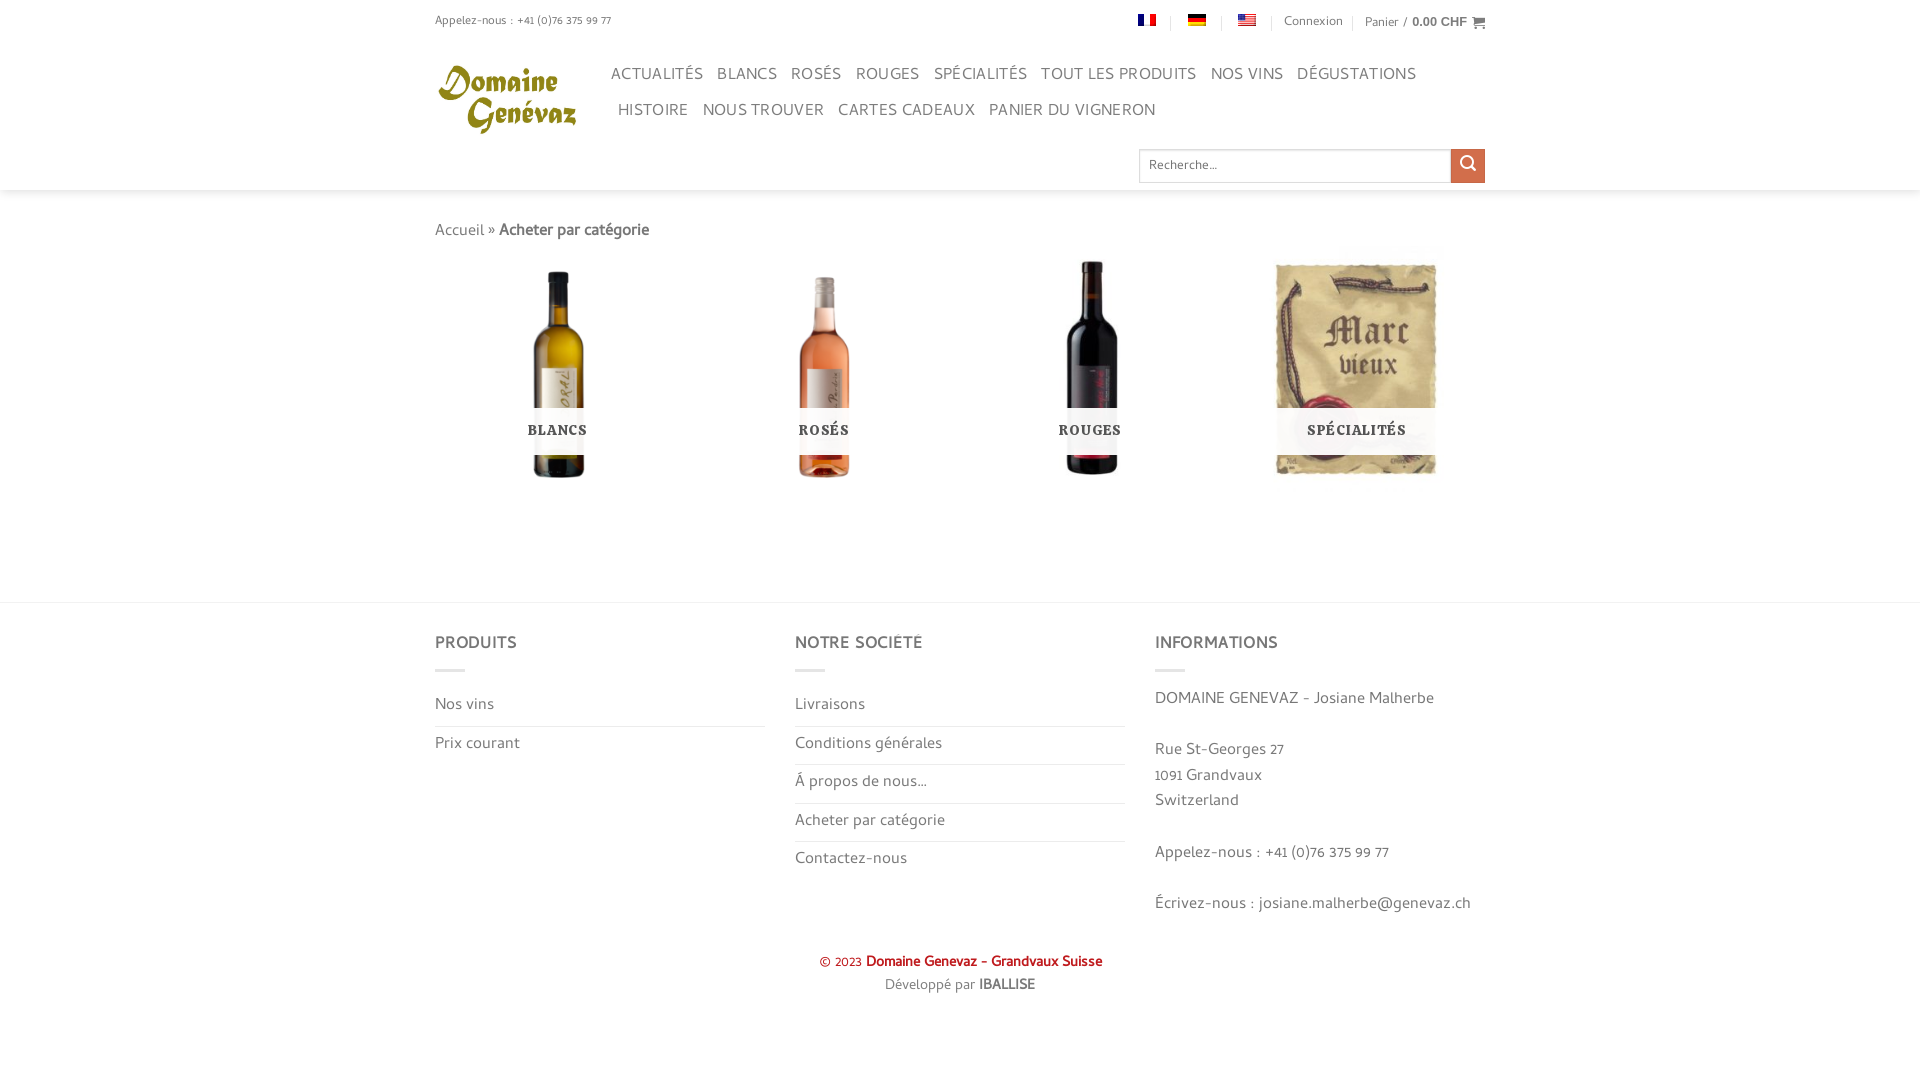  I want to click on Contactez-nous, so click(851, 861).